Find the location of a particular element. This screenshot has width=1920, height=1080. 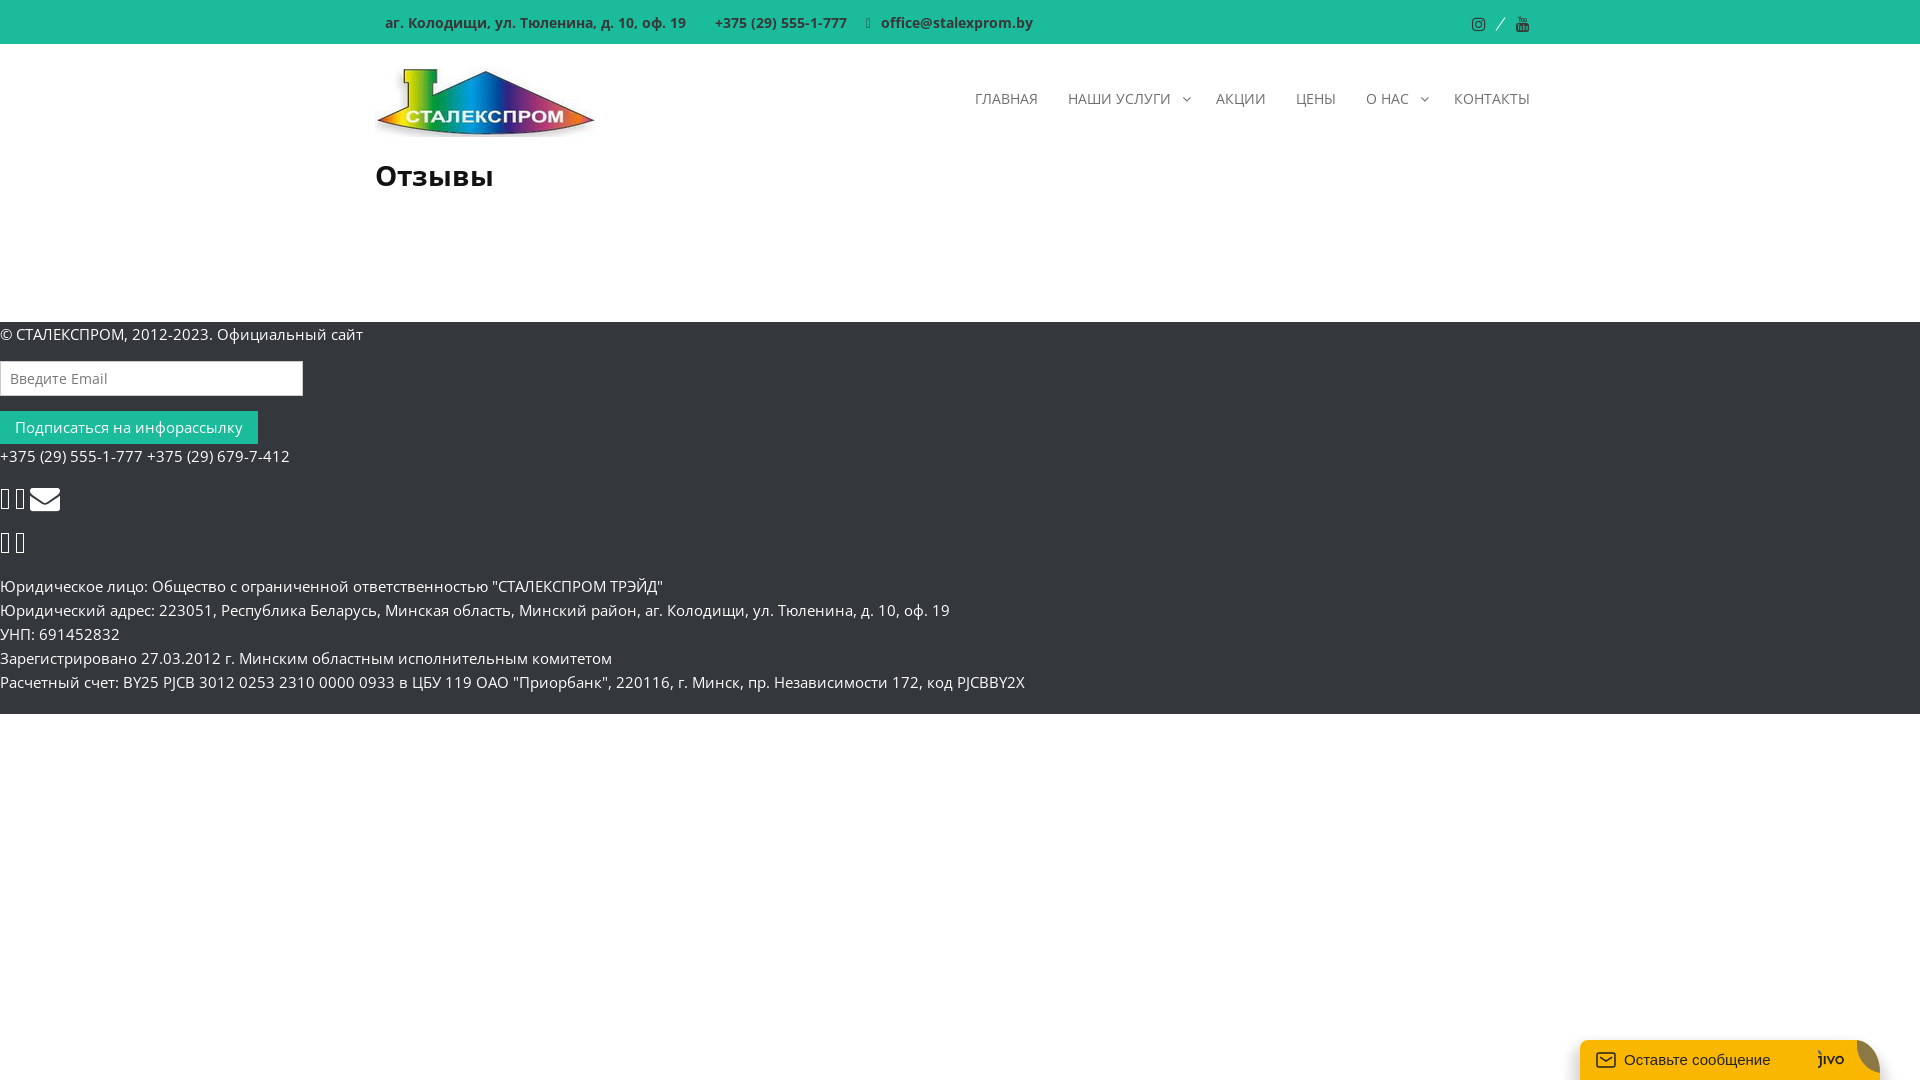

office@stalexprom.by is located at coordinates (957, 22).